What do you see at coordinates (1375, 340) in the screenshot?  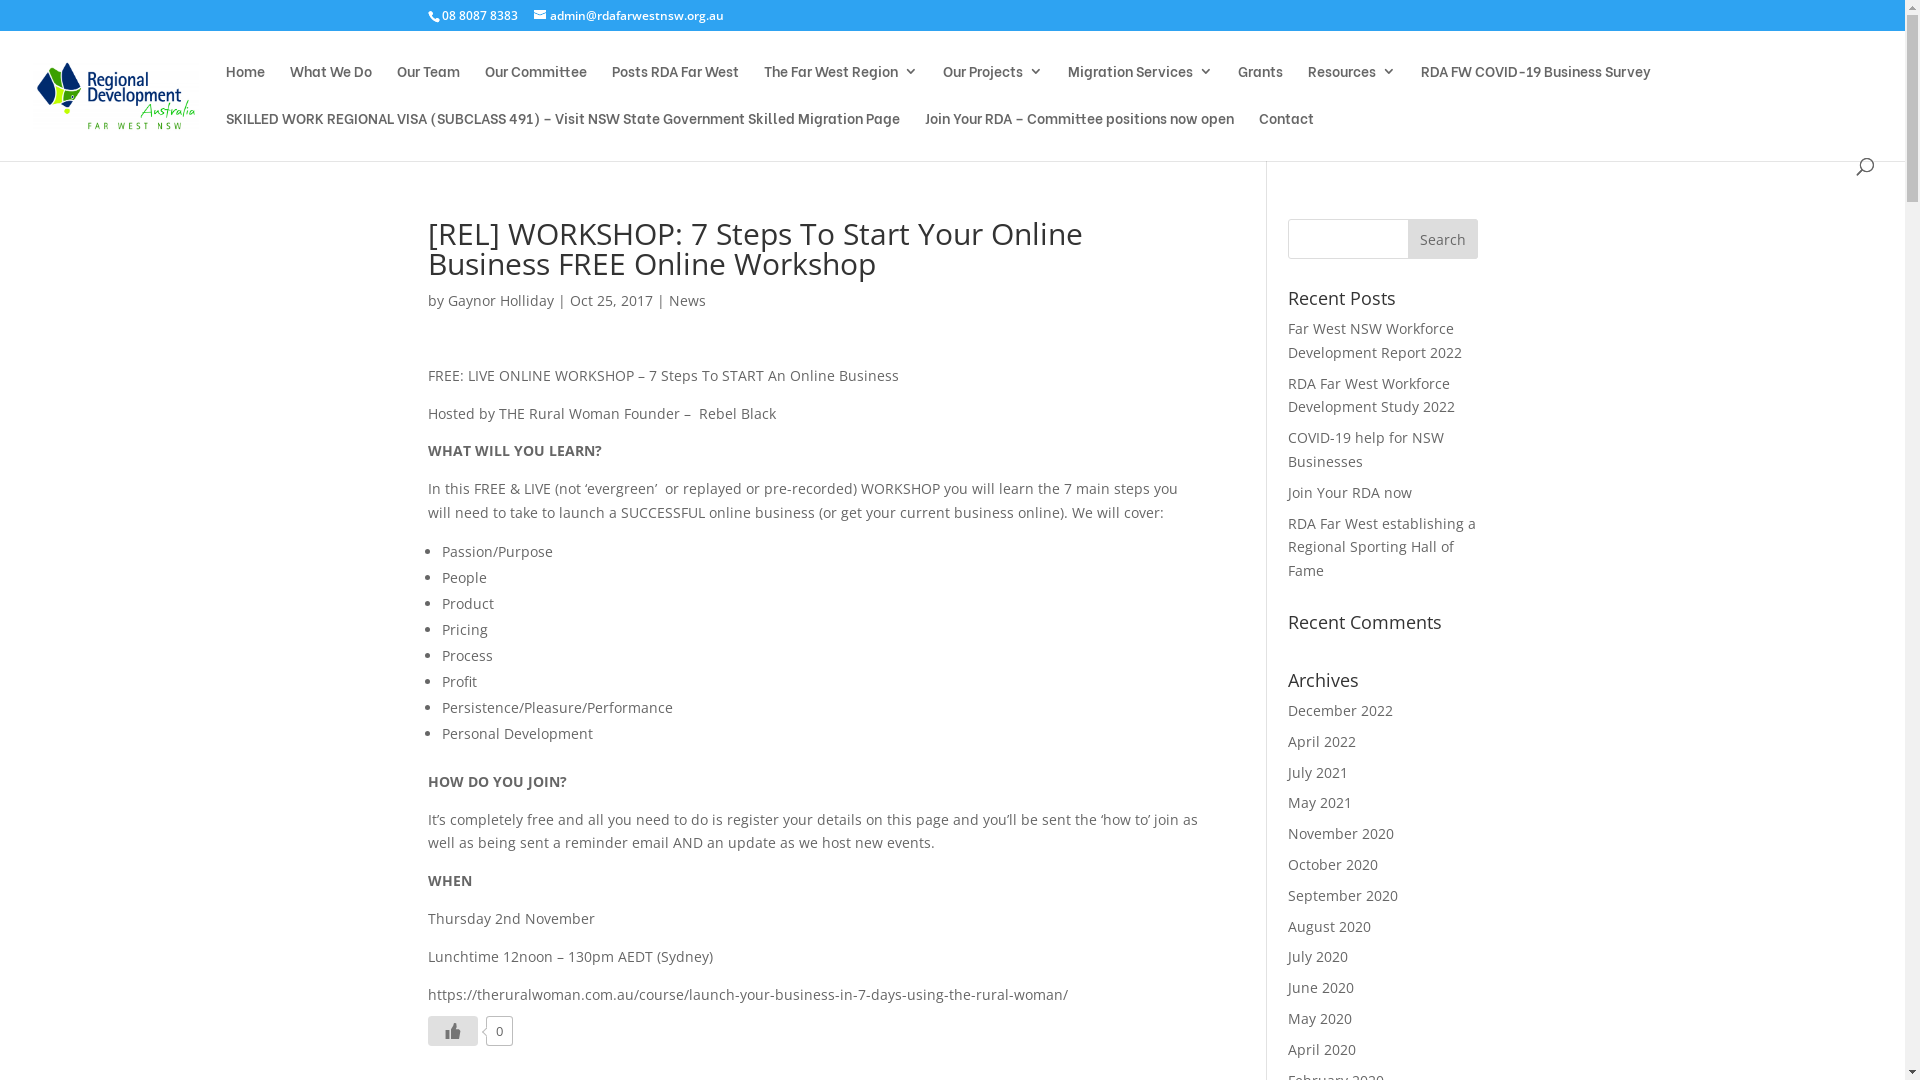 I see `Far West NSW Workforce Development Report 2022` at bounding box center [1375, 340].